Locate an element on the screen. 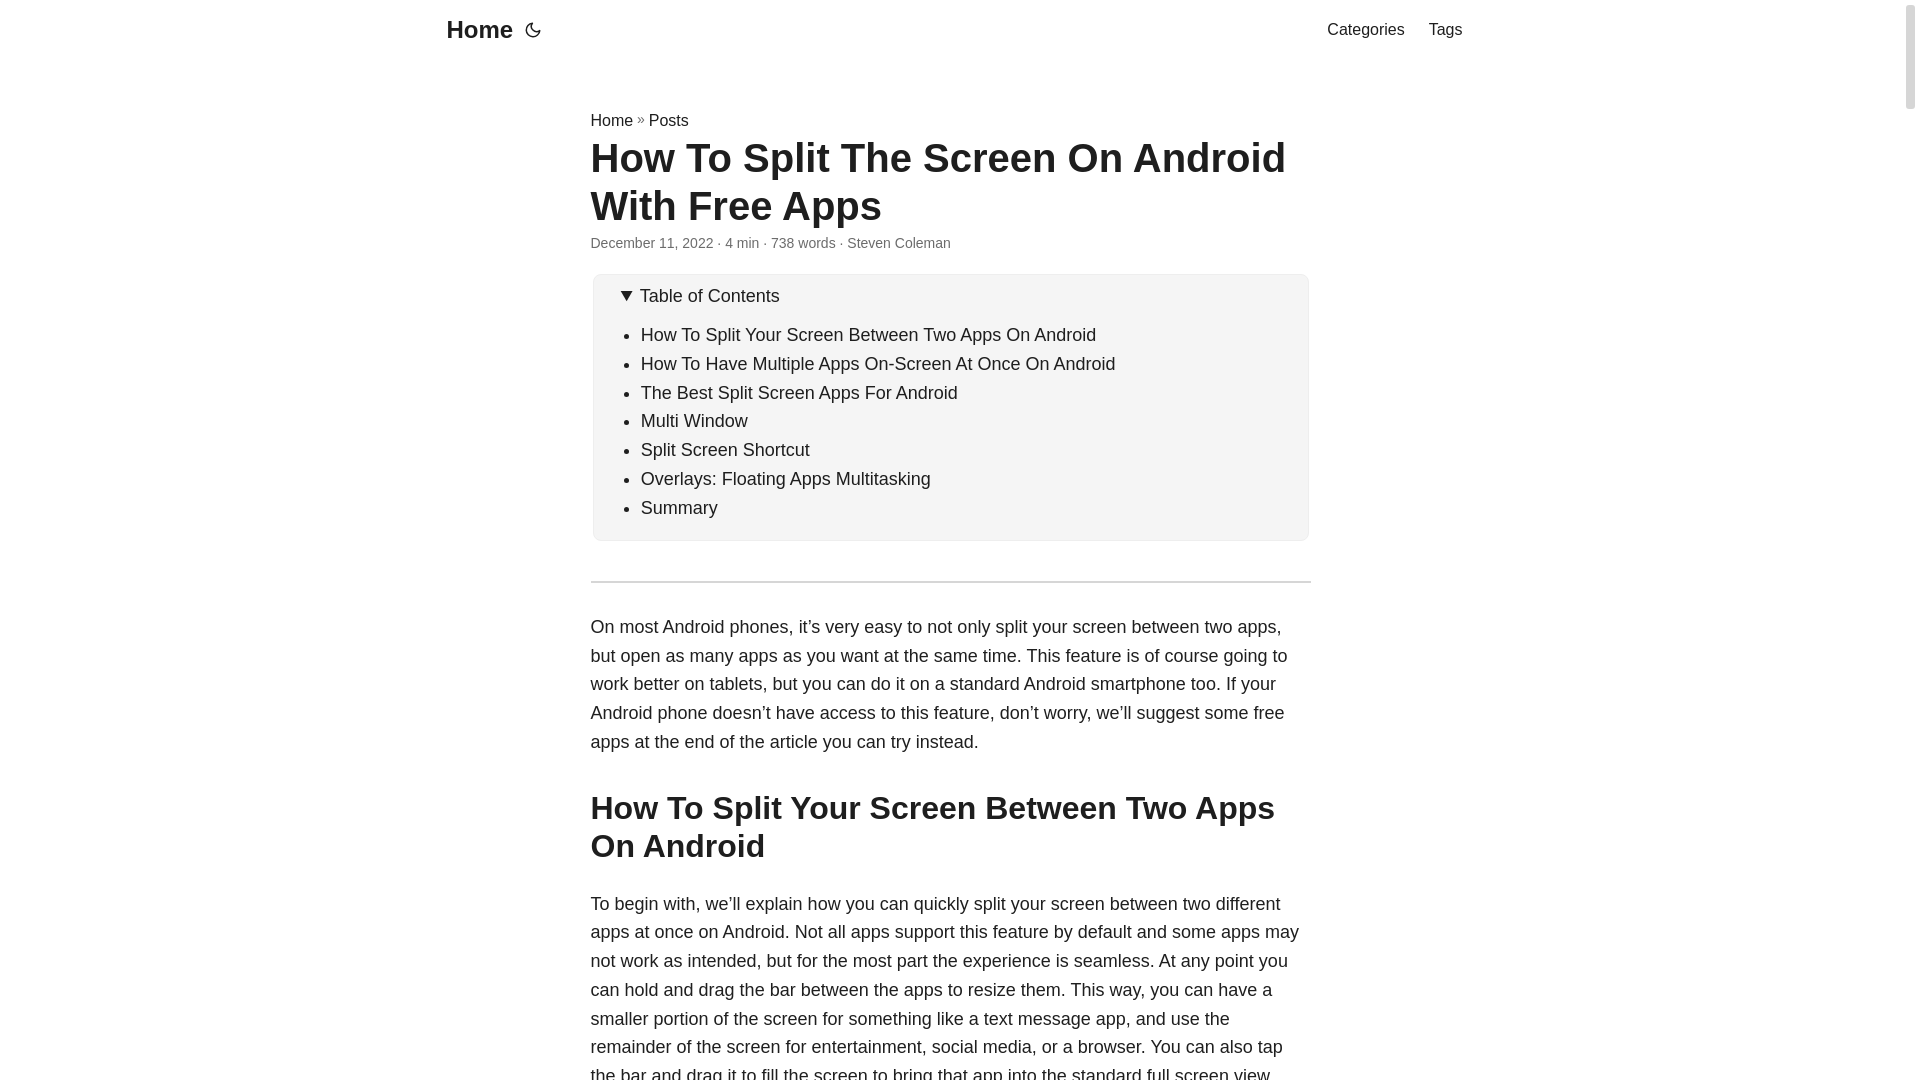 The width and height of the screenshot is (1920, 1080). The Best Split Screen Apps For Android is located at coordinates (800, 392).